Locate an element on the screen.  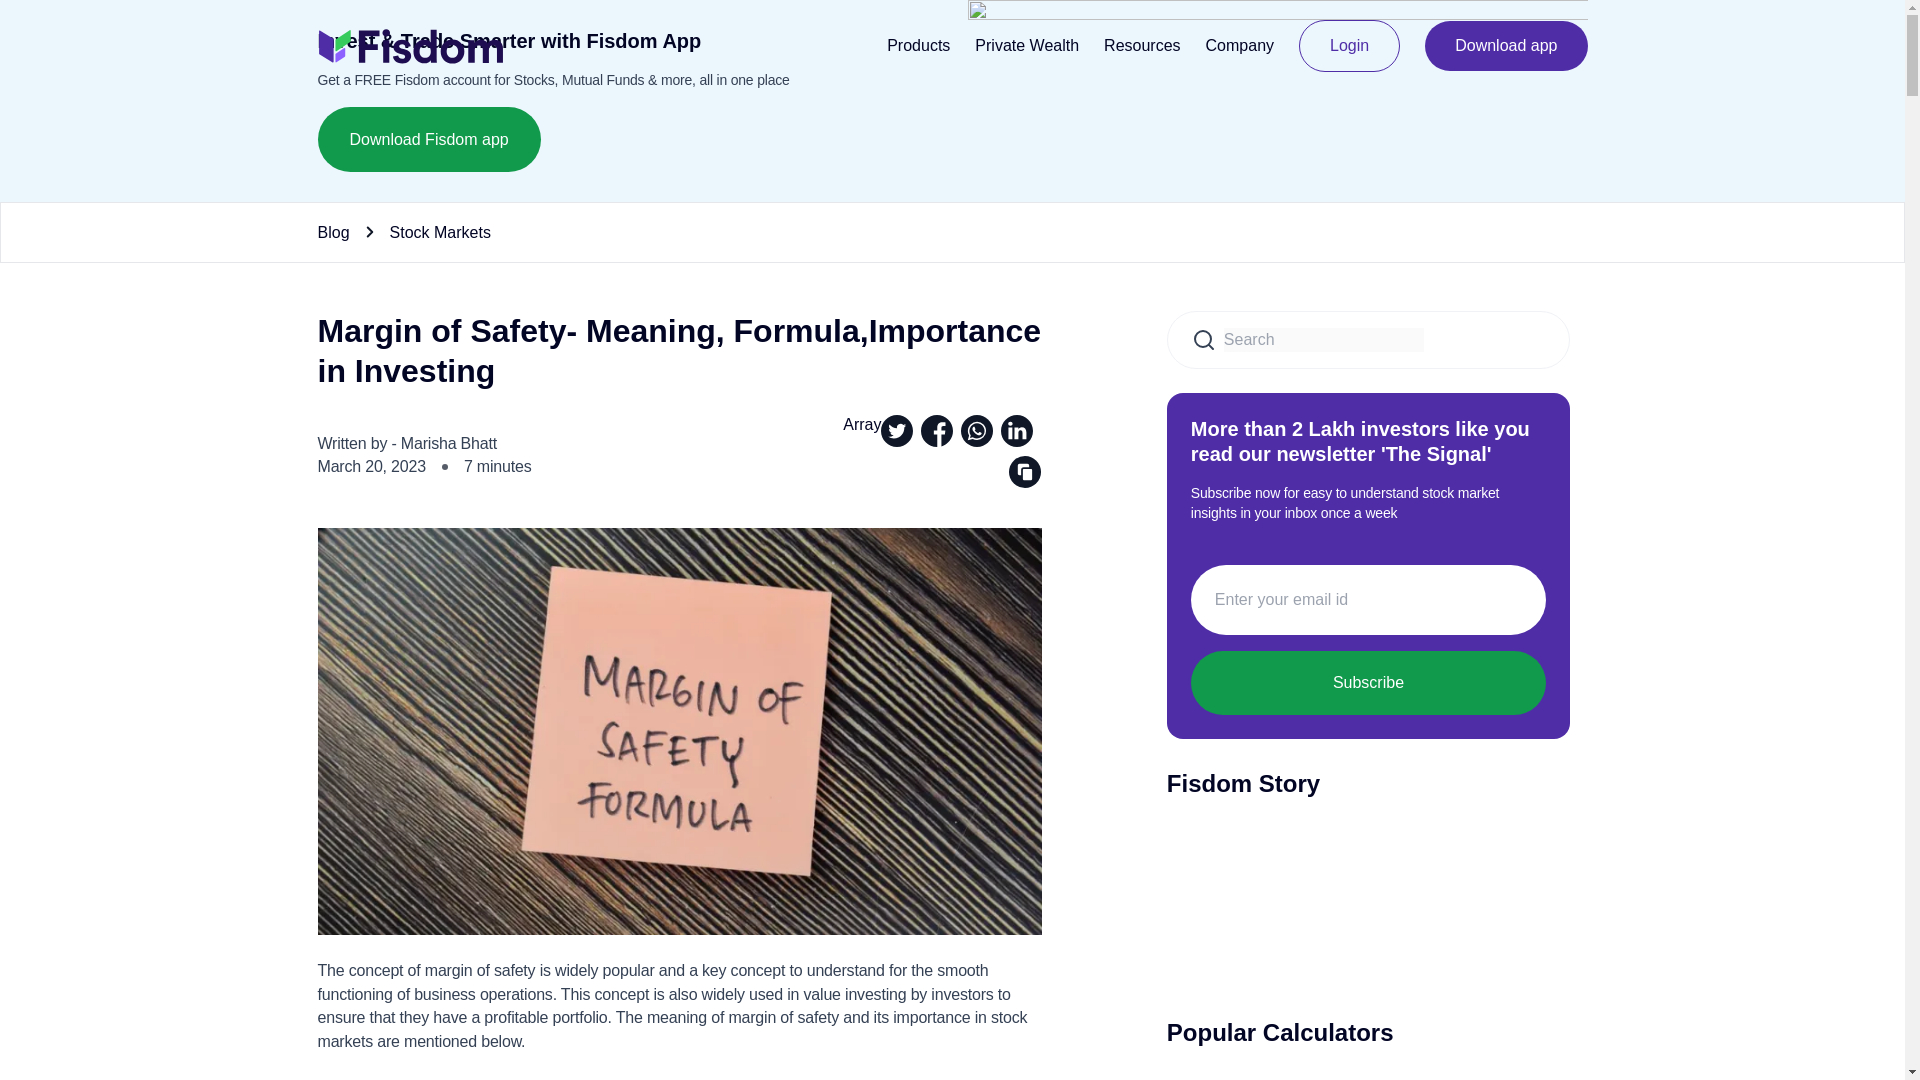
Download Fisdom app is located at coordinates (430, 138).